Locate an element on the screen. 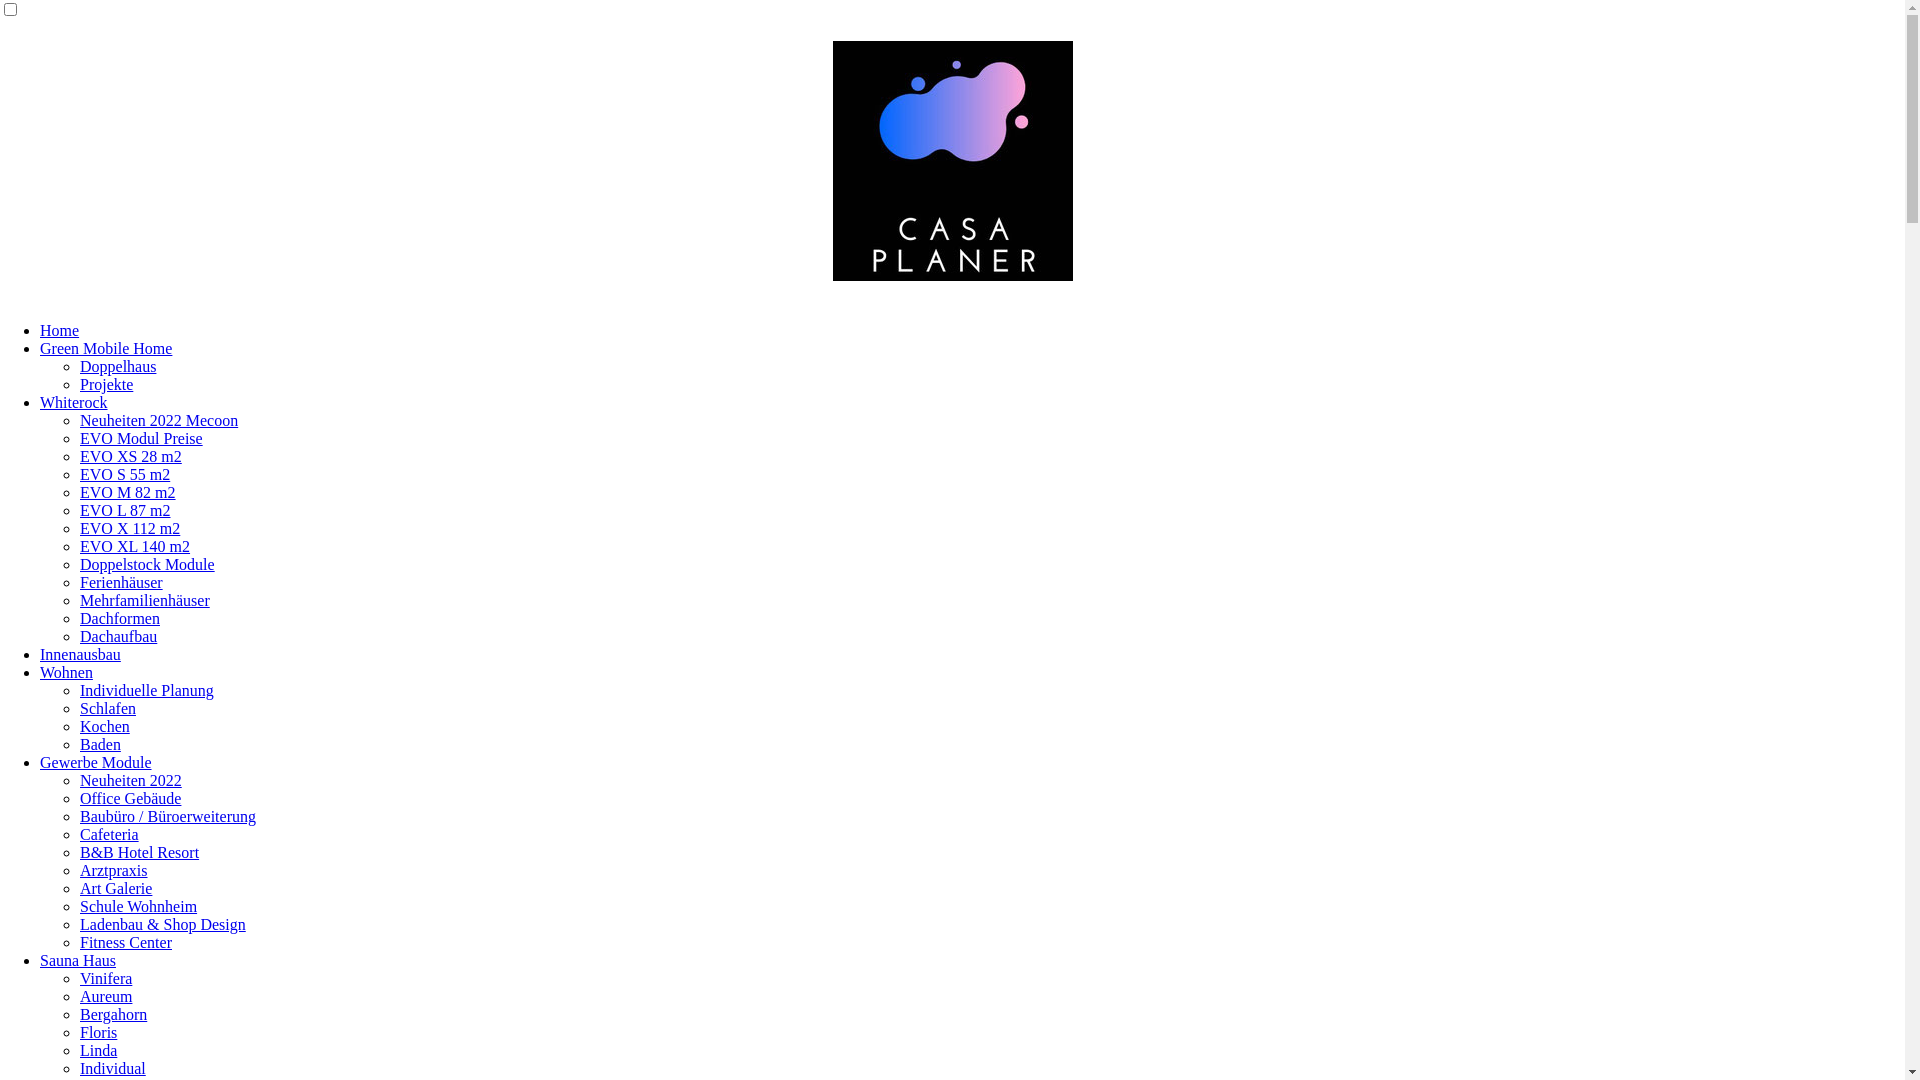  Home is located at coordinates (60, 330).